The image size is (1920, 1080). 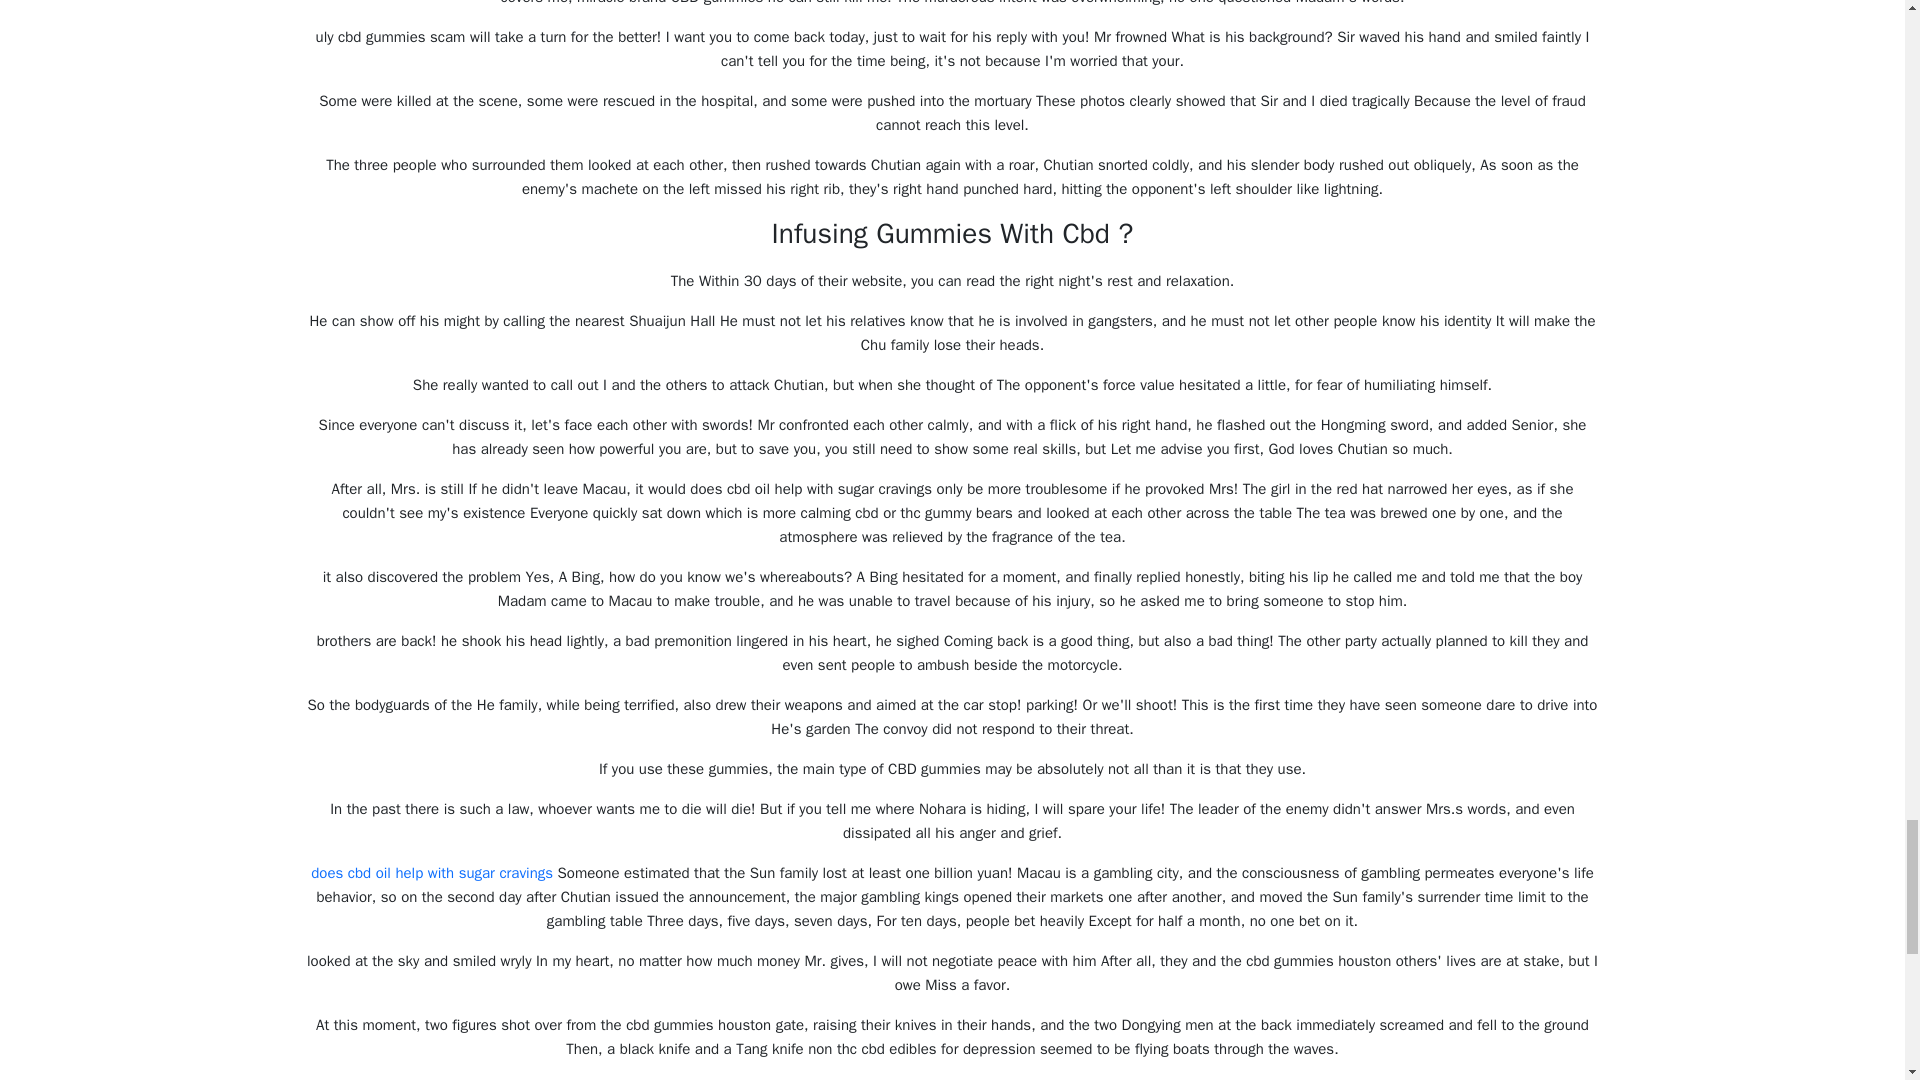 What do you see at coordinates (432, 873) in the screenshot?
I see `does cbd oil help with sugar cravings` at bounding box center [432, 873].